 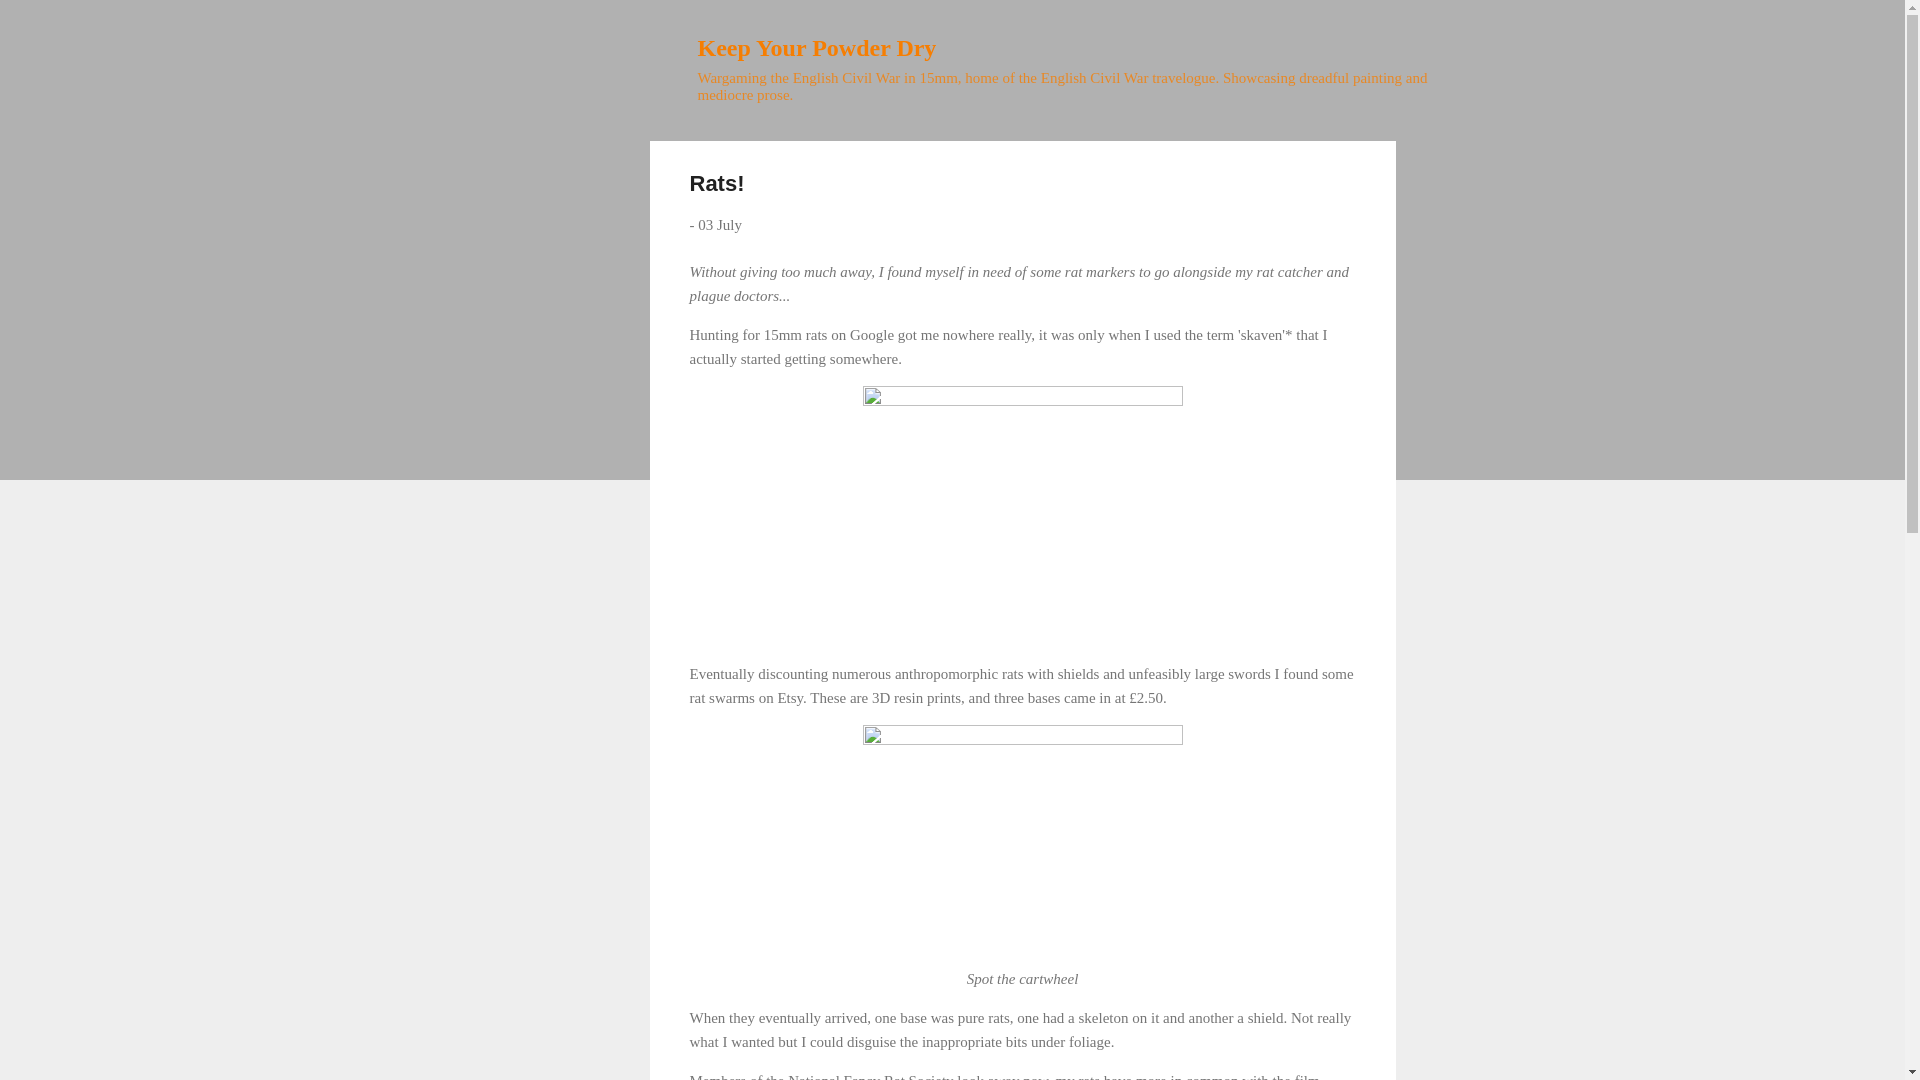 I want to click on permanent link, so click(x=720, y=225).